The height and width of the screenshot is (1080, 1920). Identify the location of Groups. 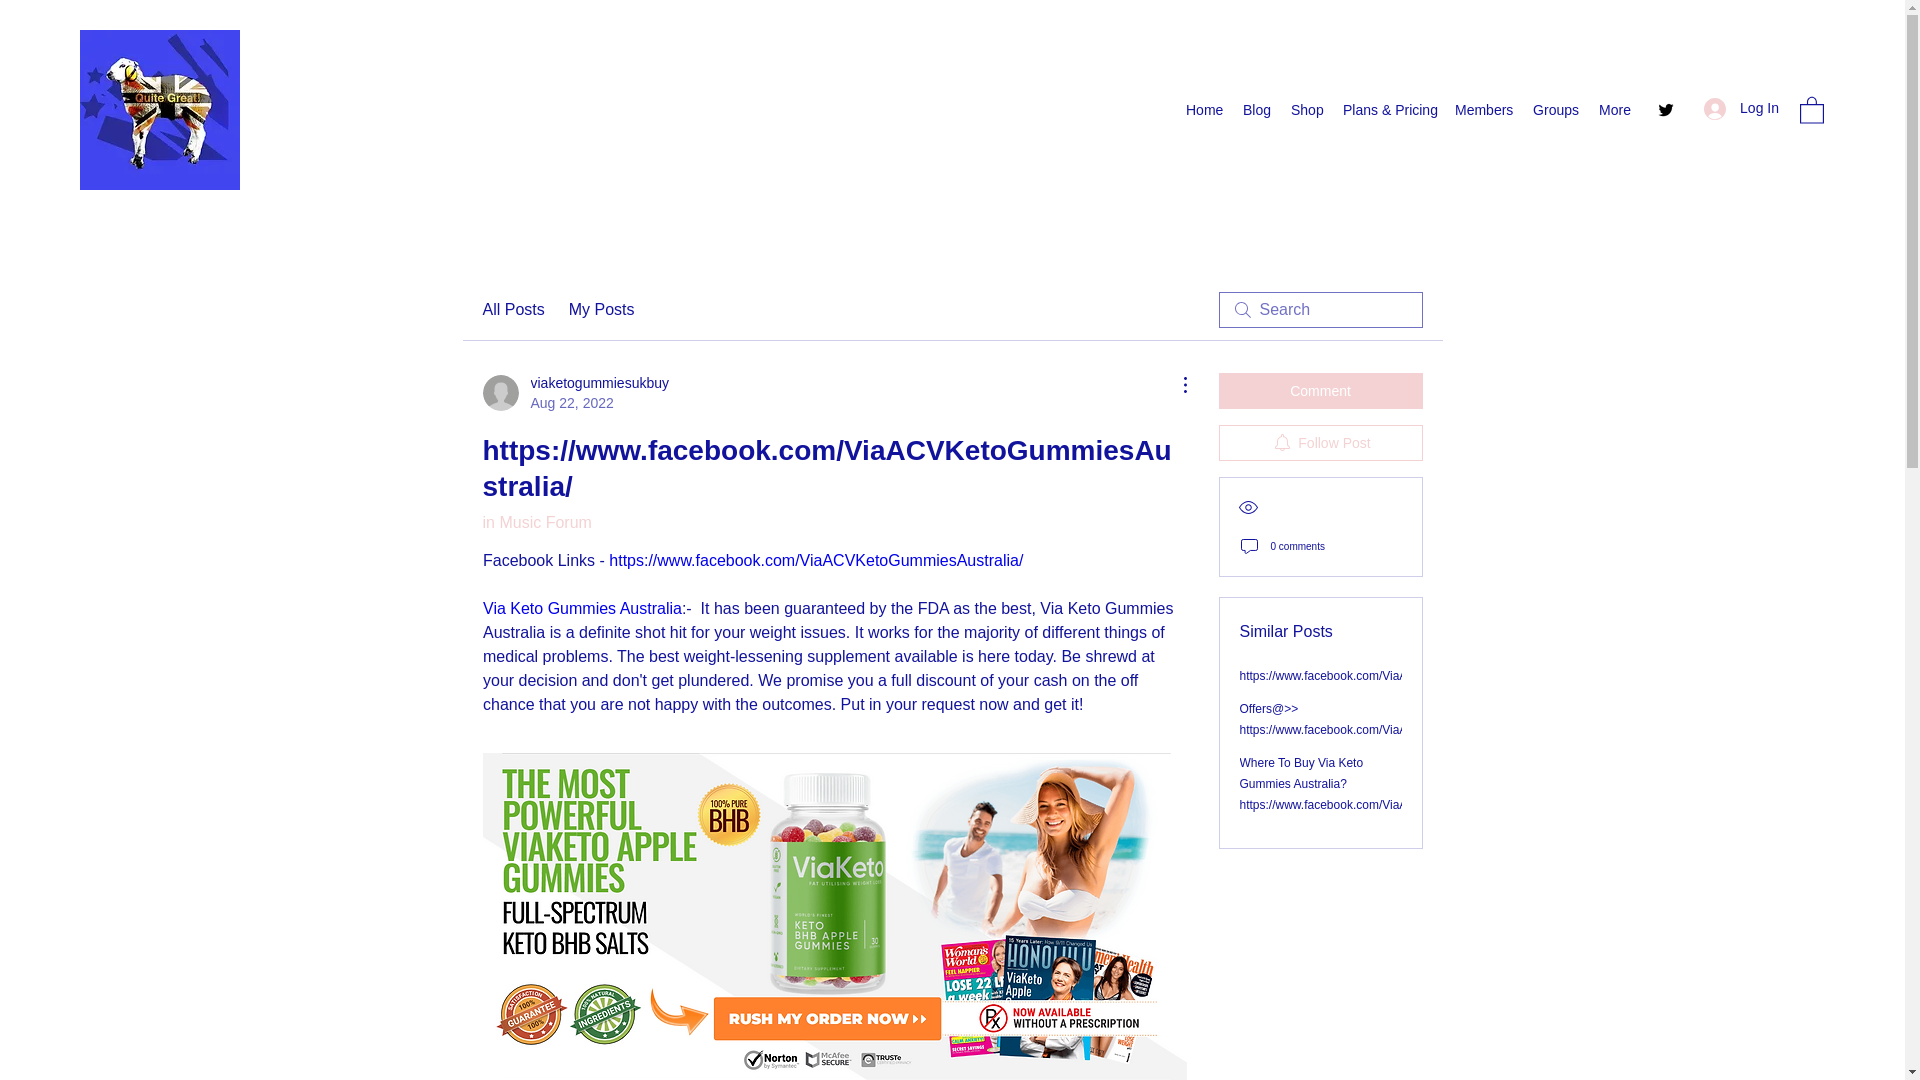
(1306, 110).